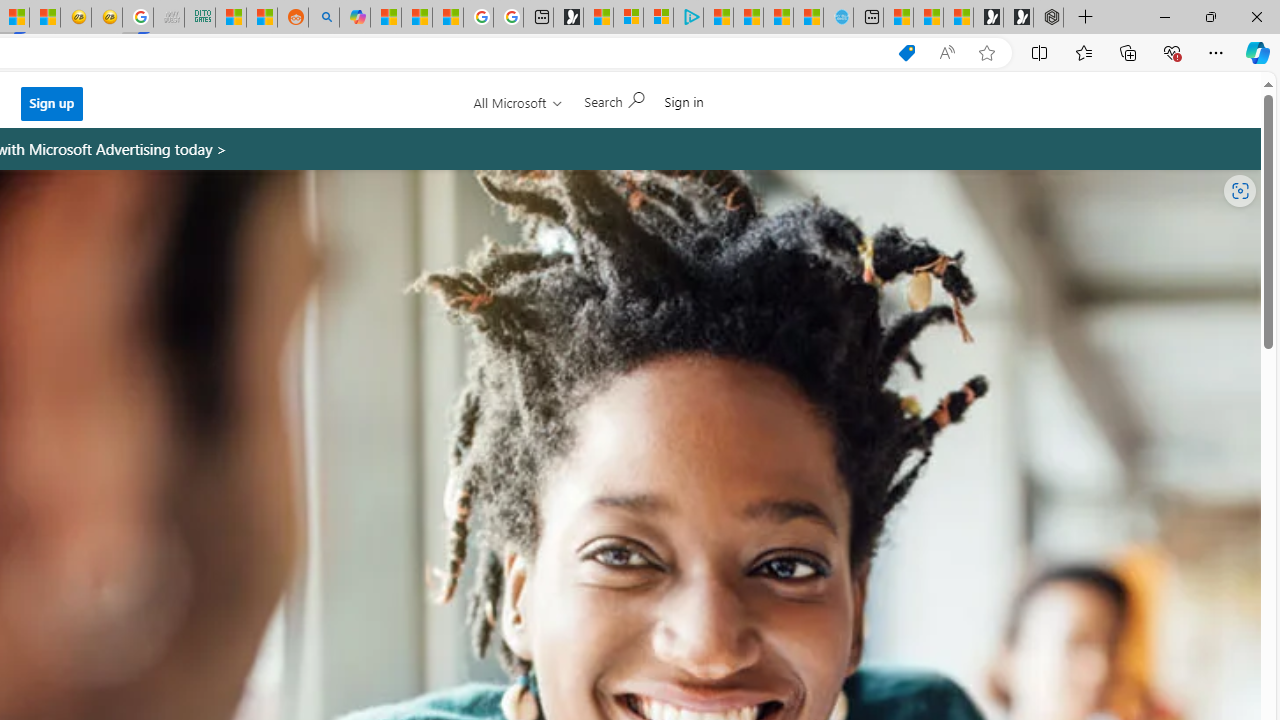 The height and width of the screenshot is (720, 1280). What do you see at coordinates (906, 53) in the screenshot?
I see `Shopping in Microsoft Edge` at bounding box center [906, 53].